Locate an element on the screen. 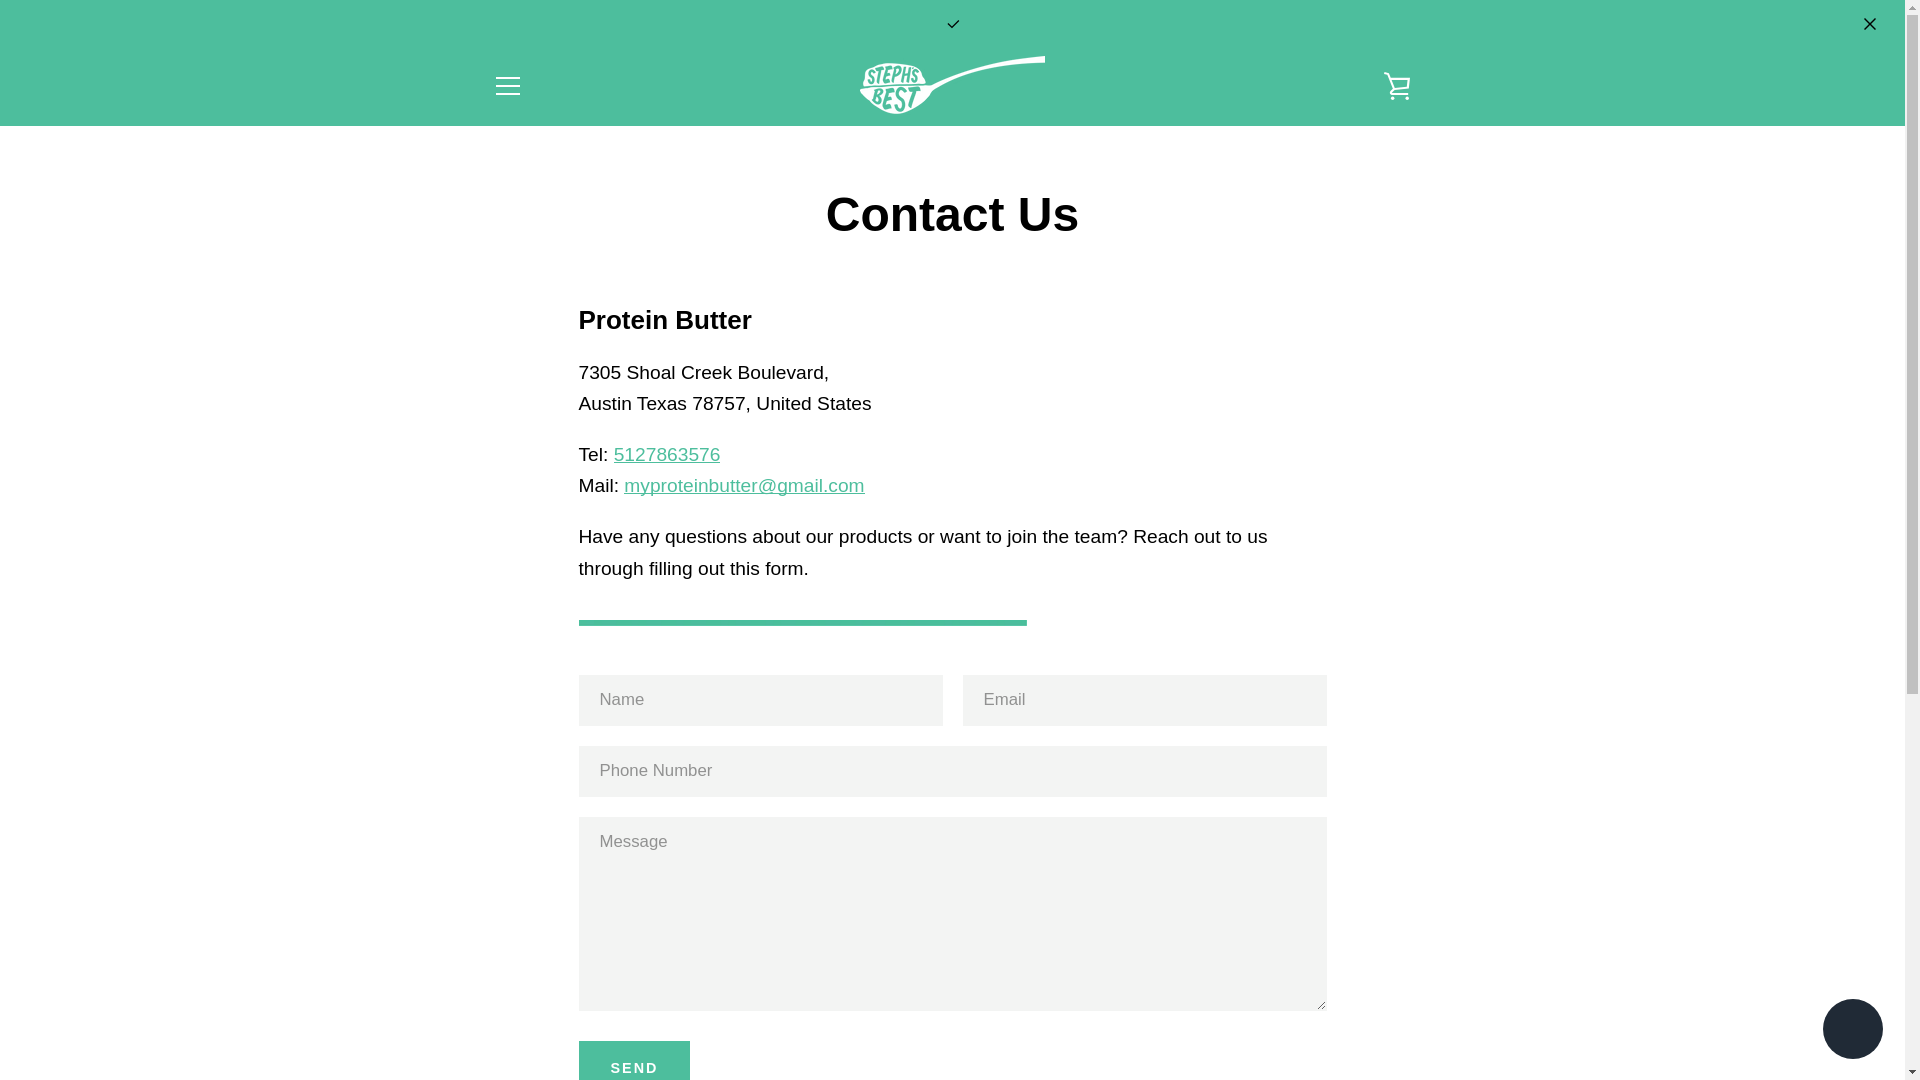  Meta Pay is located at coordinates (1348, 994).